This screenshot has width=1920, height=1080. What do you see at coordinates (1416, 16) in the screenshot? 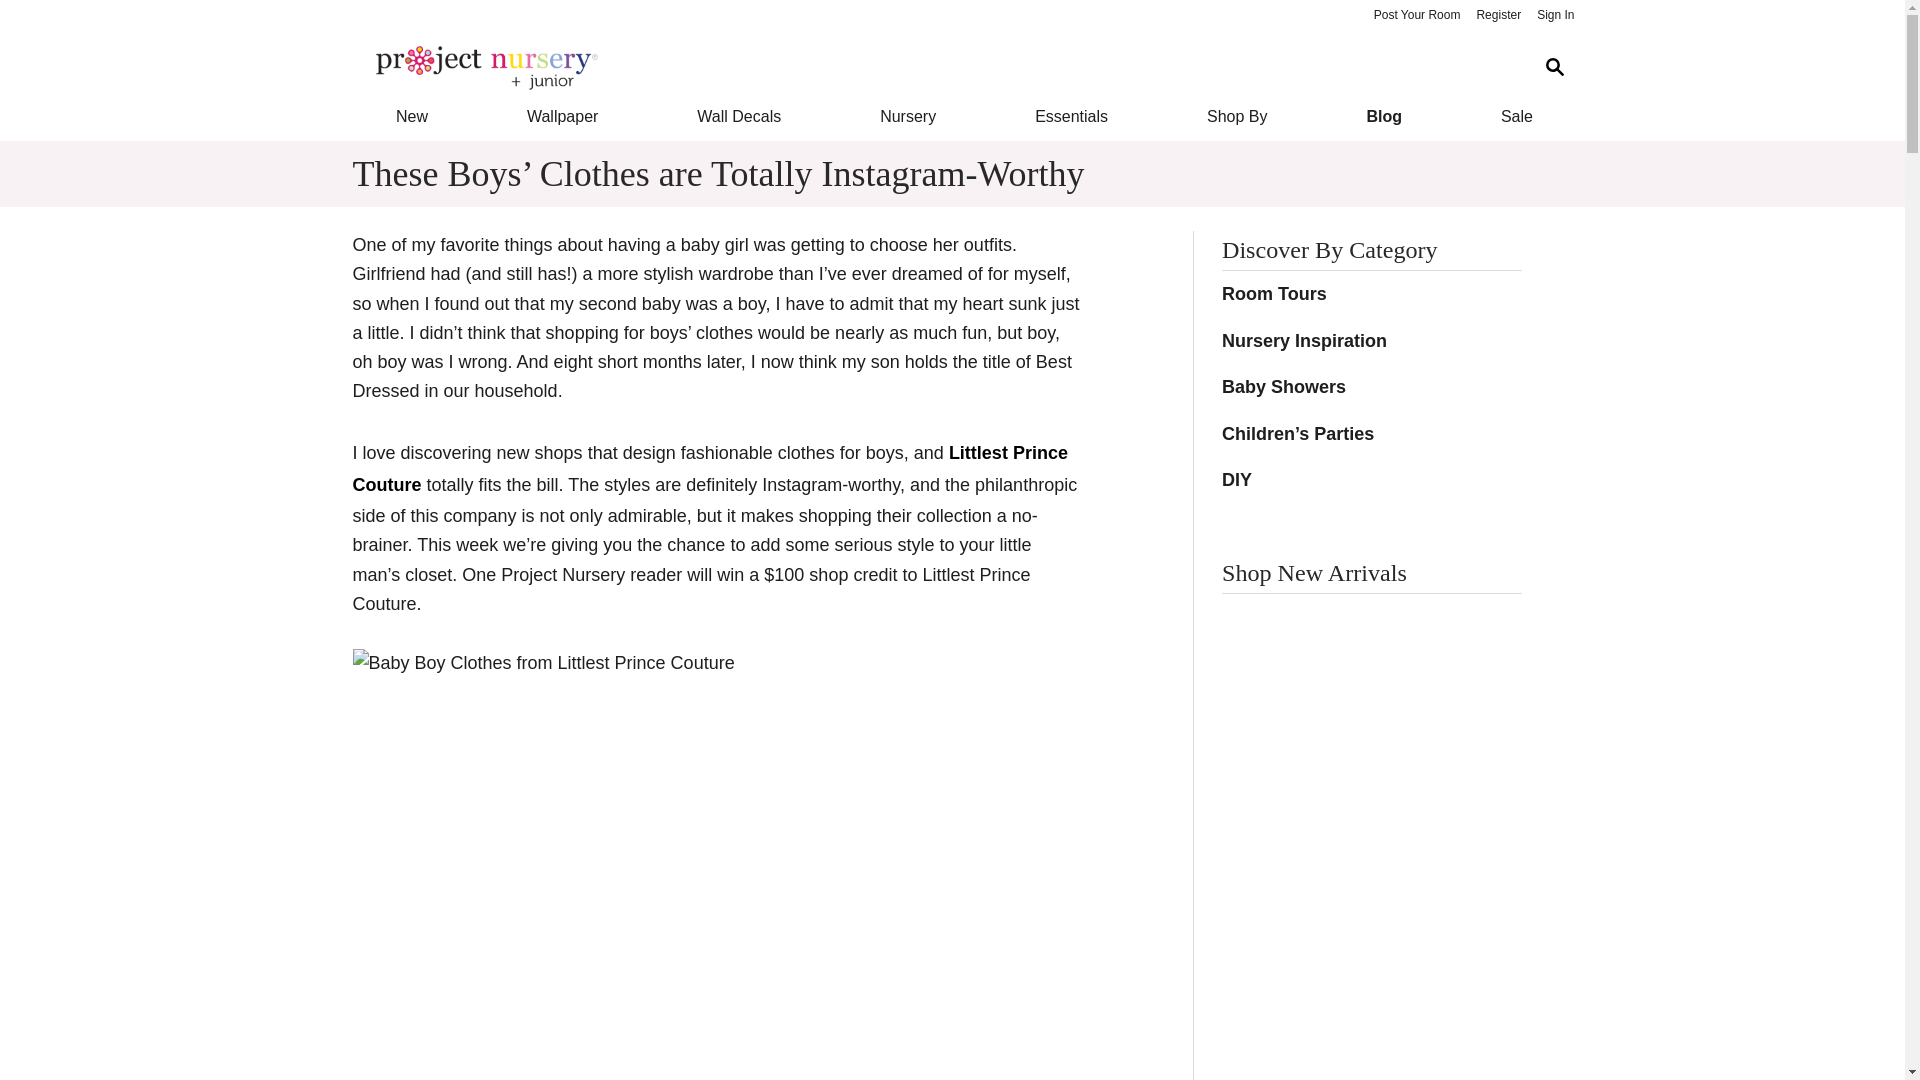
I see `Post Your Room` at bounding box center [1416, 16].